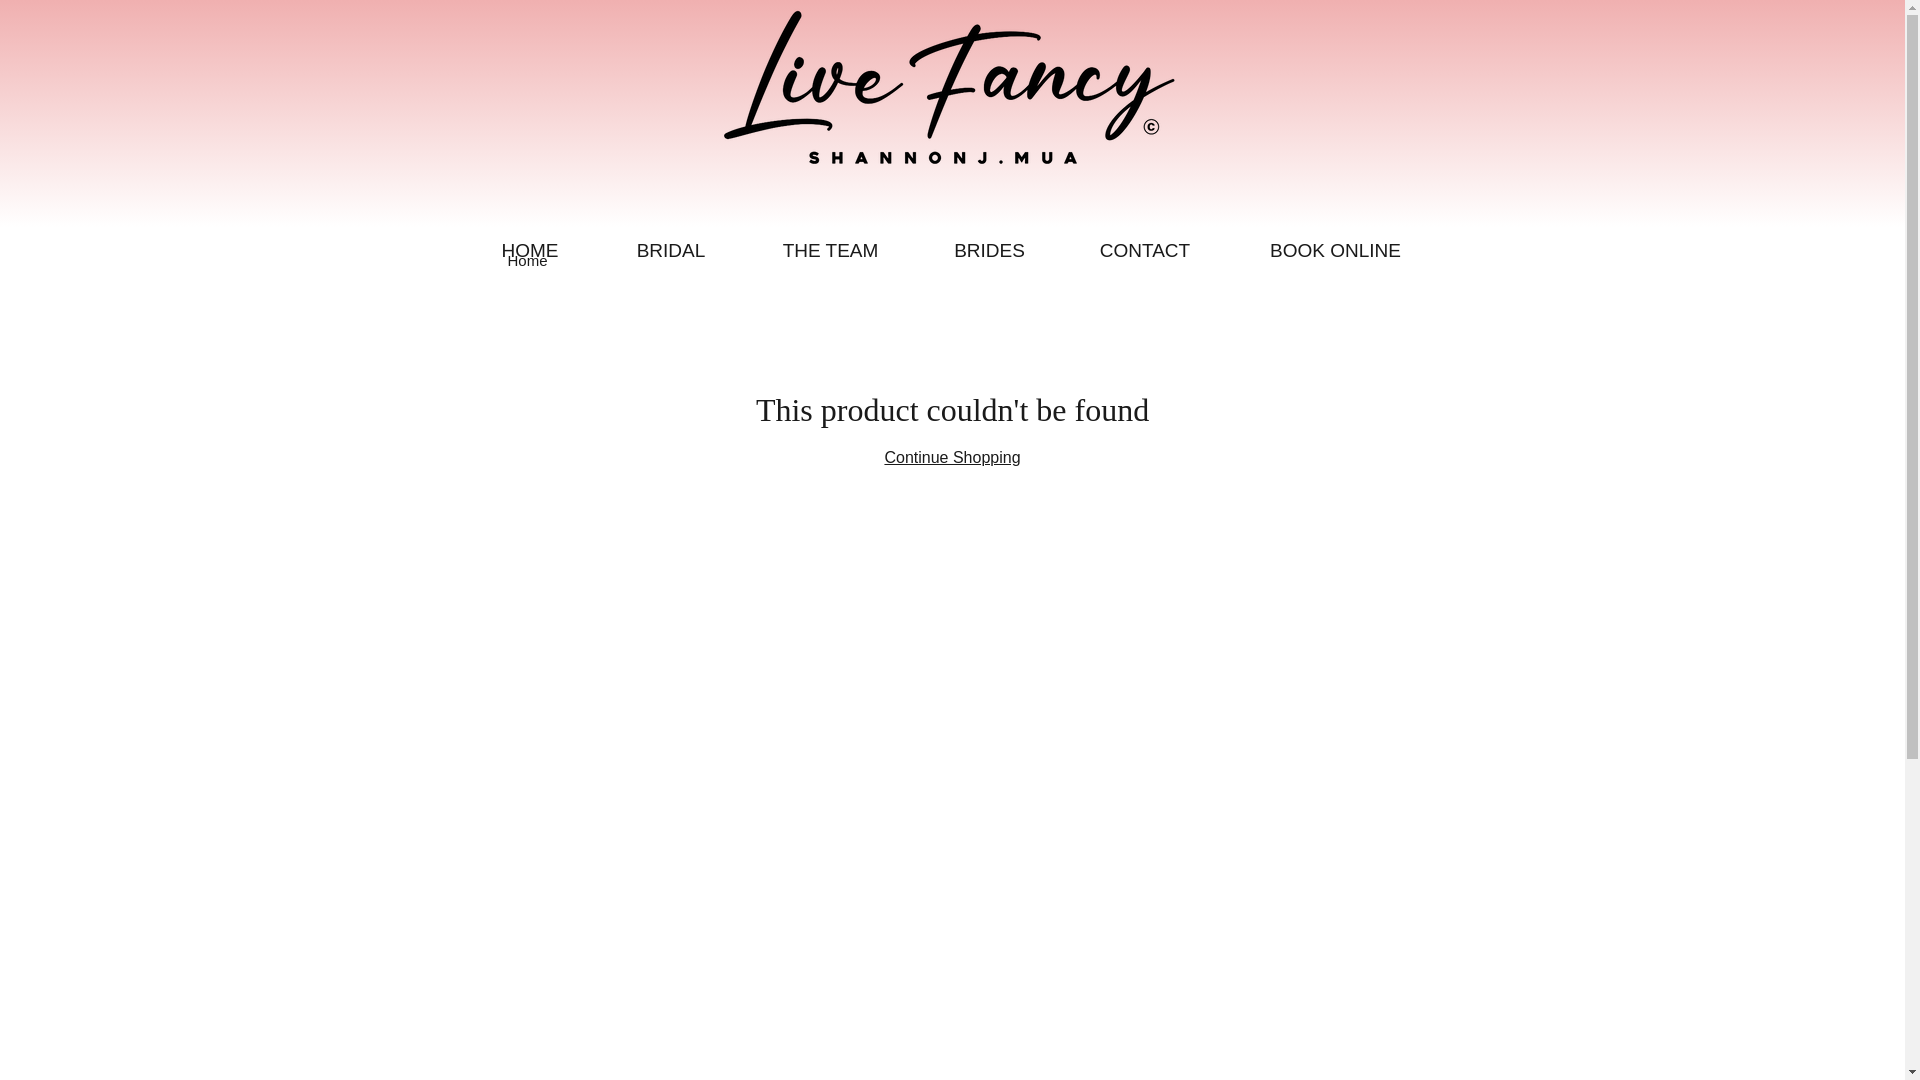 This screenshot has width=1920, height=1080. I want to click on THE TEAM, so click(830, 250).